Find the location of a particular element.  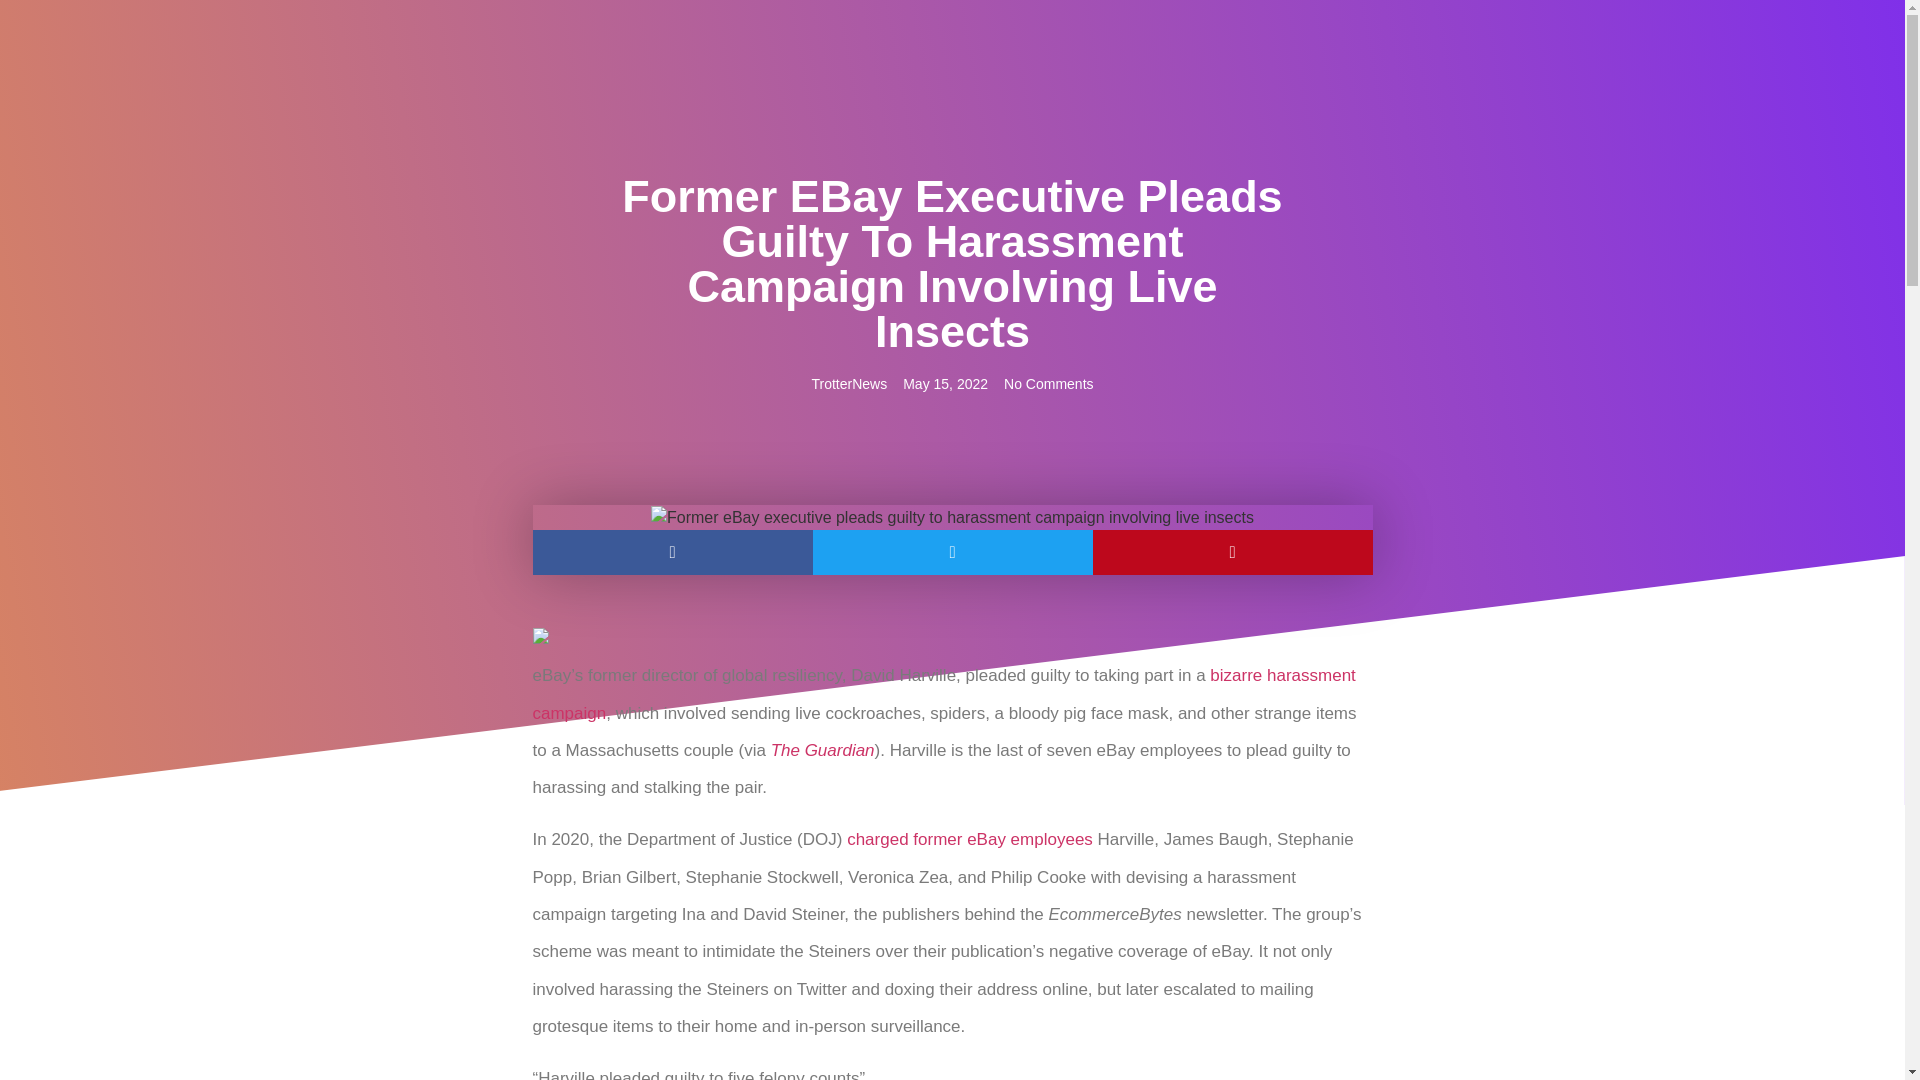

bizarre harassment campaign is located at coordinates (943, 694).